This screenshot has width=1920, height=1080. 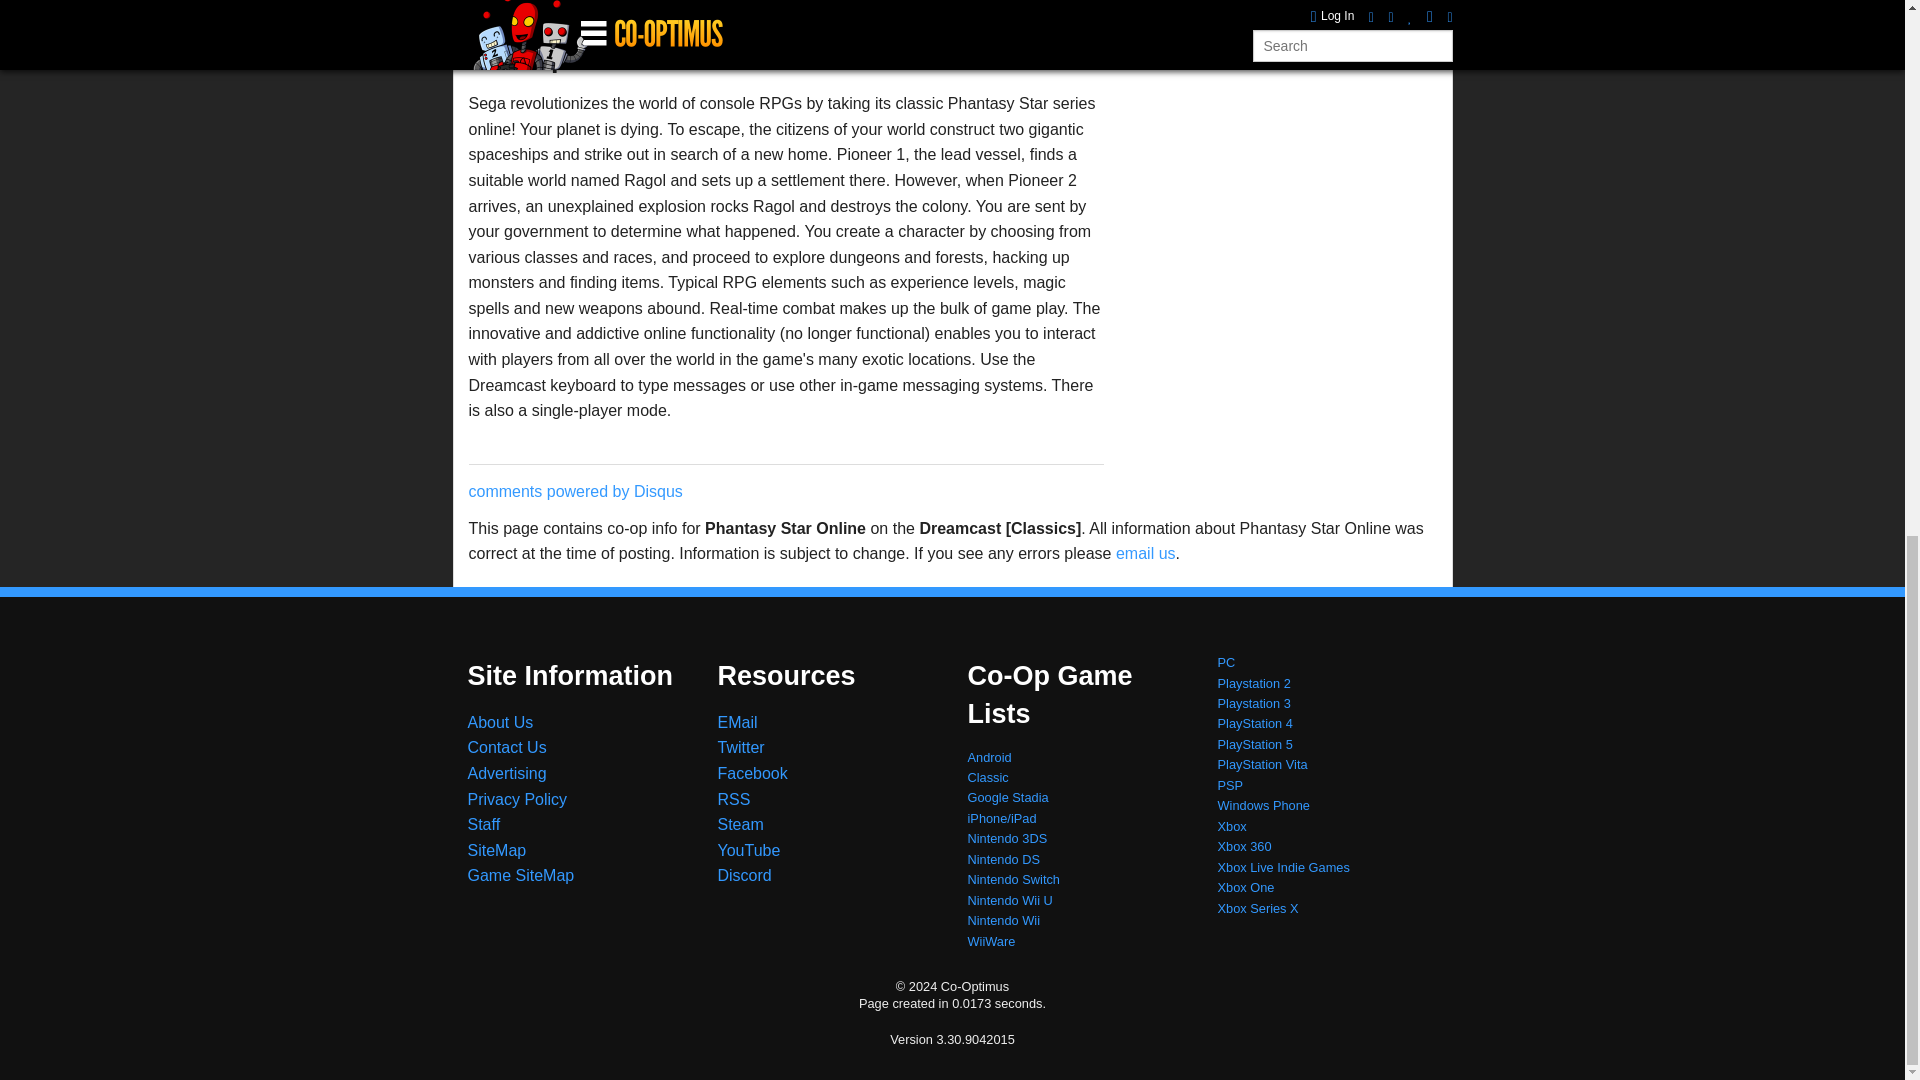 What do you see at coordinates (574, 491) in the screenshot?
I see `comments powered by Disqus` at bounding box center [574, 491].